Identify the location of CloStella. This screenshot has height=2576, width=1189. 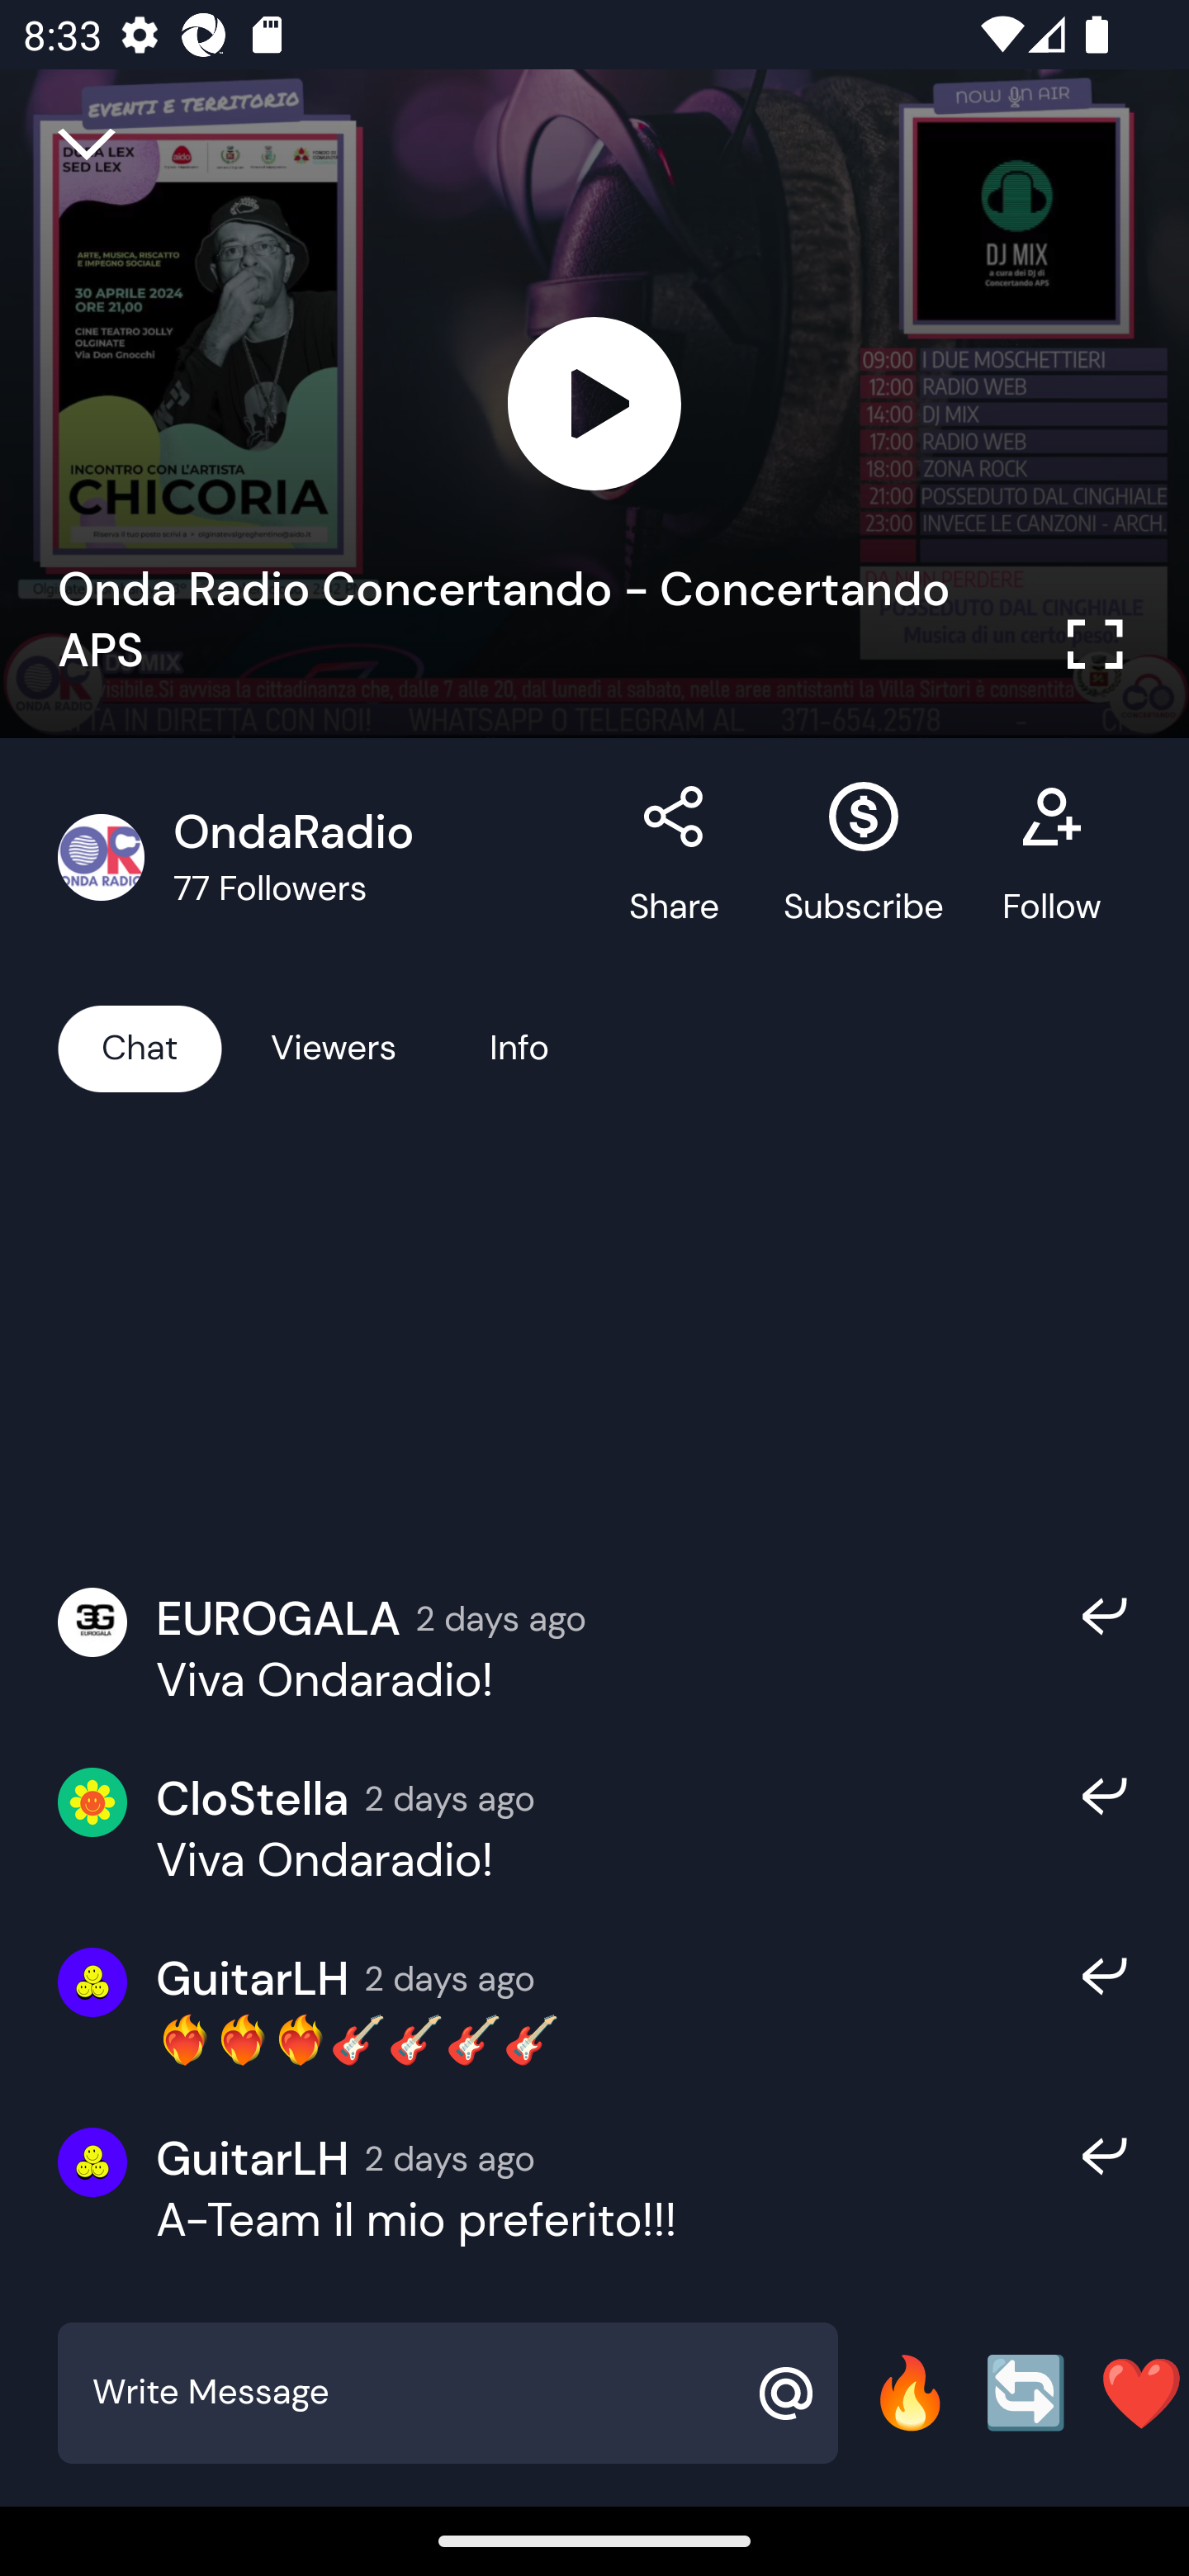
(253, 1798).